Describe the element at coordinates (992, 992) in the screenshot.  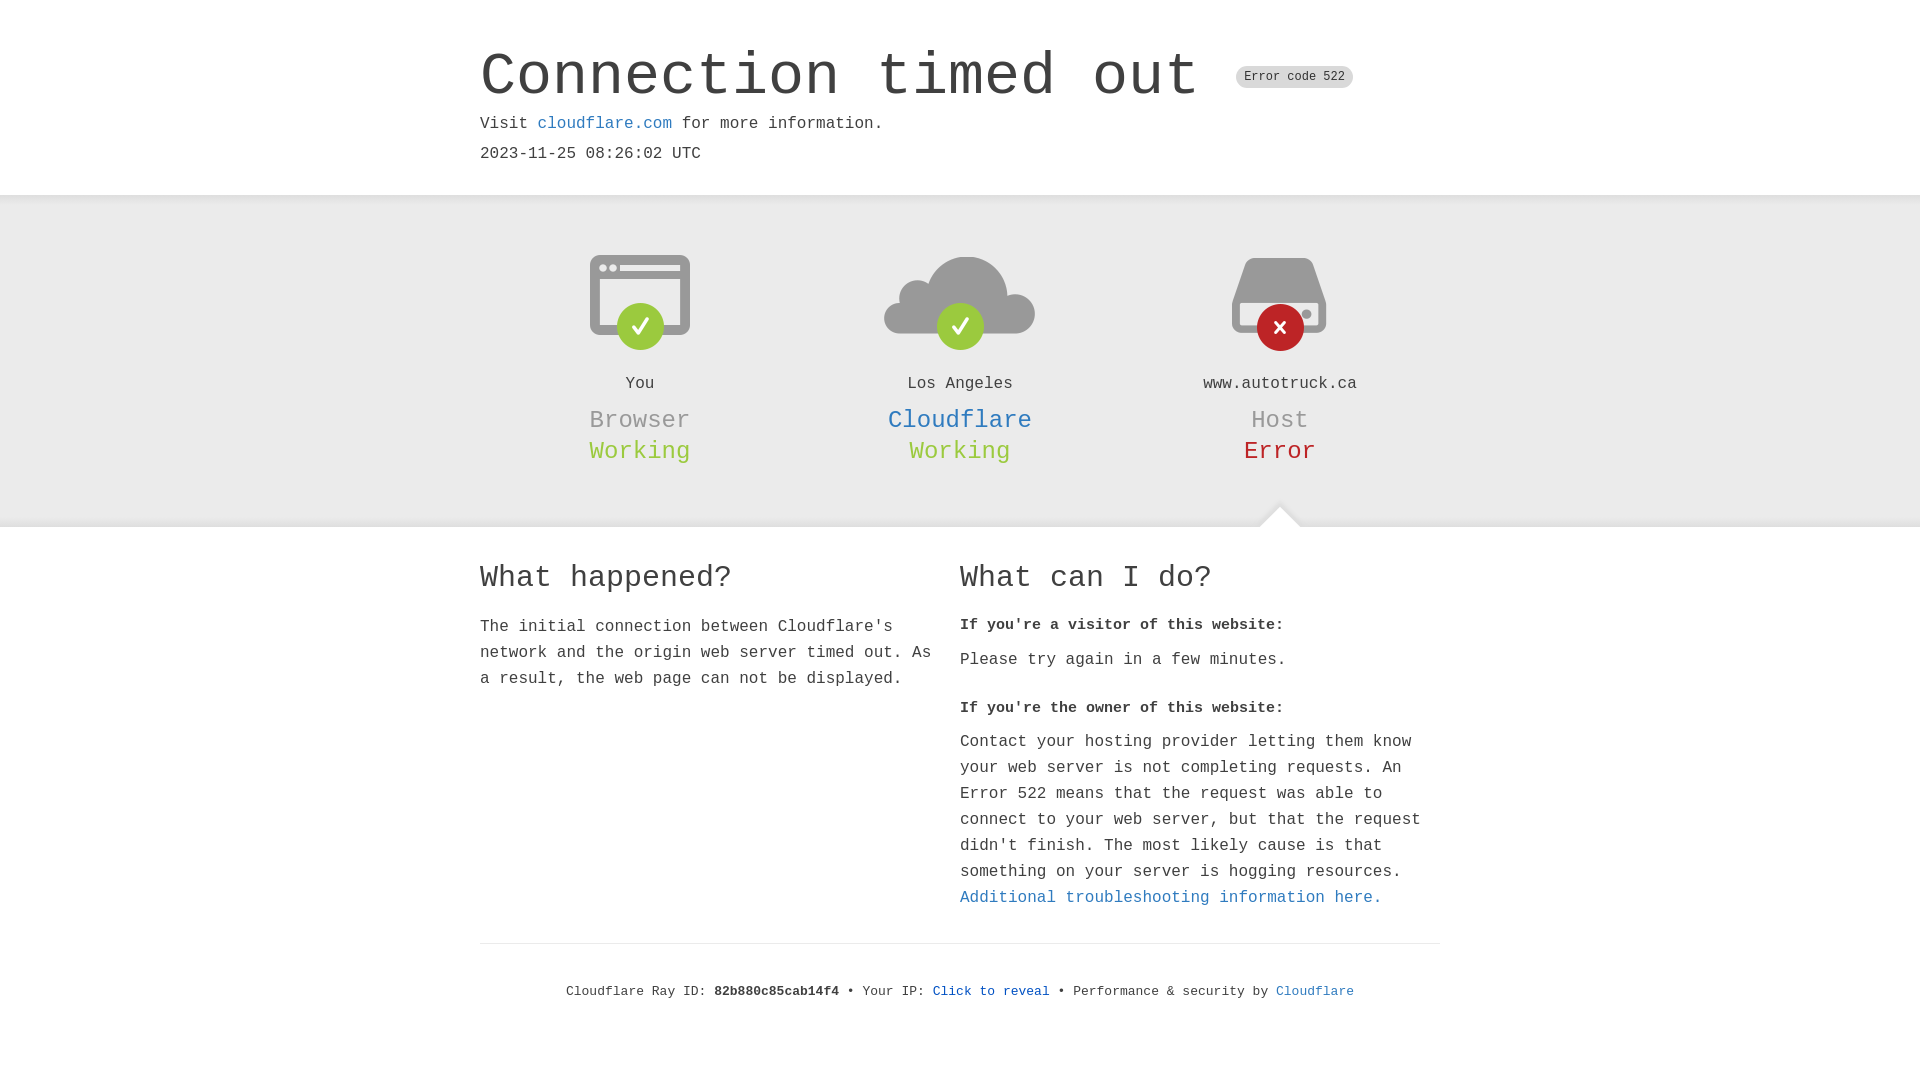
I see `Click to reveal` at that location.